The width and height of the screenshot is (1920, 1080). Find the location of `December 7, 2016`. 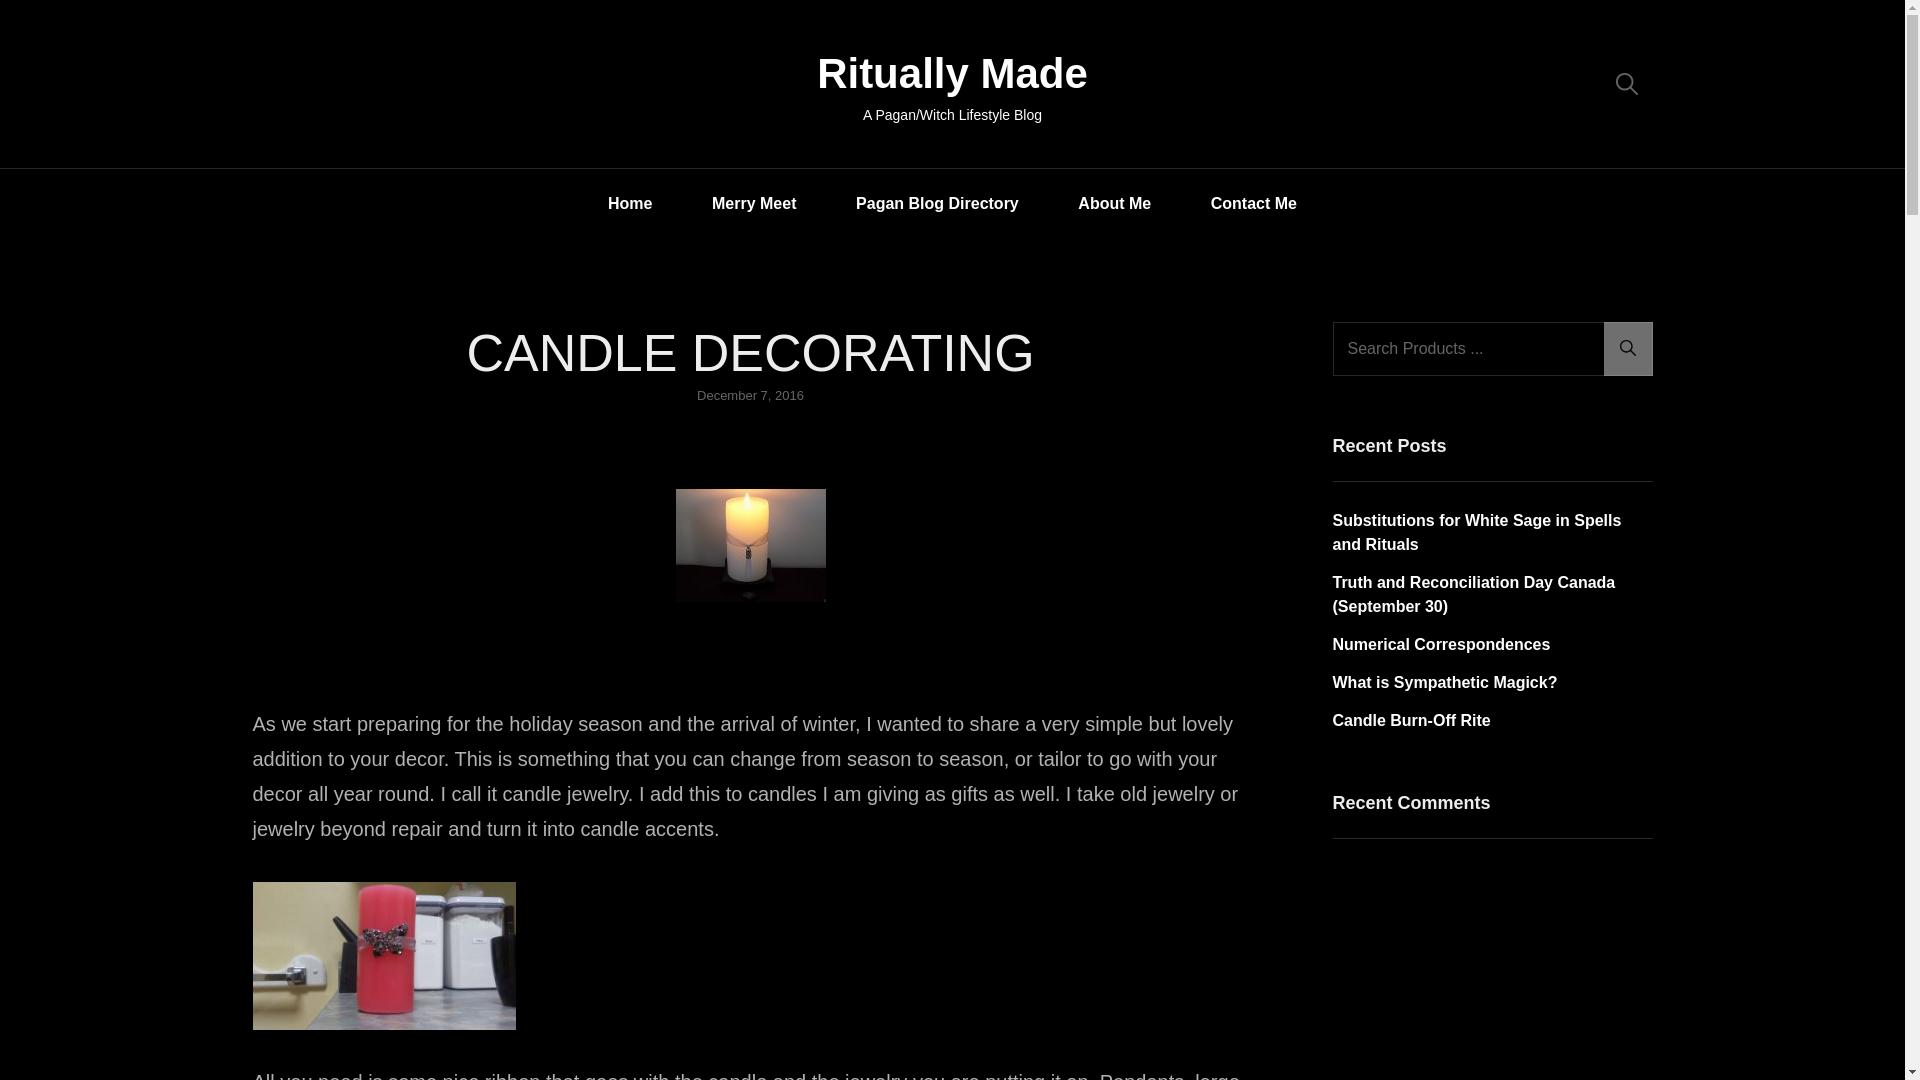

December 7, 2016 is located at coordinates (750, 394).